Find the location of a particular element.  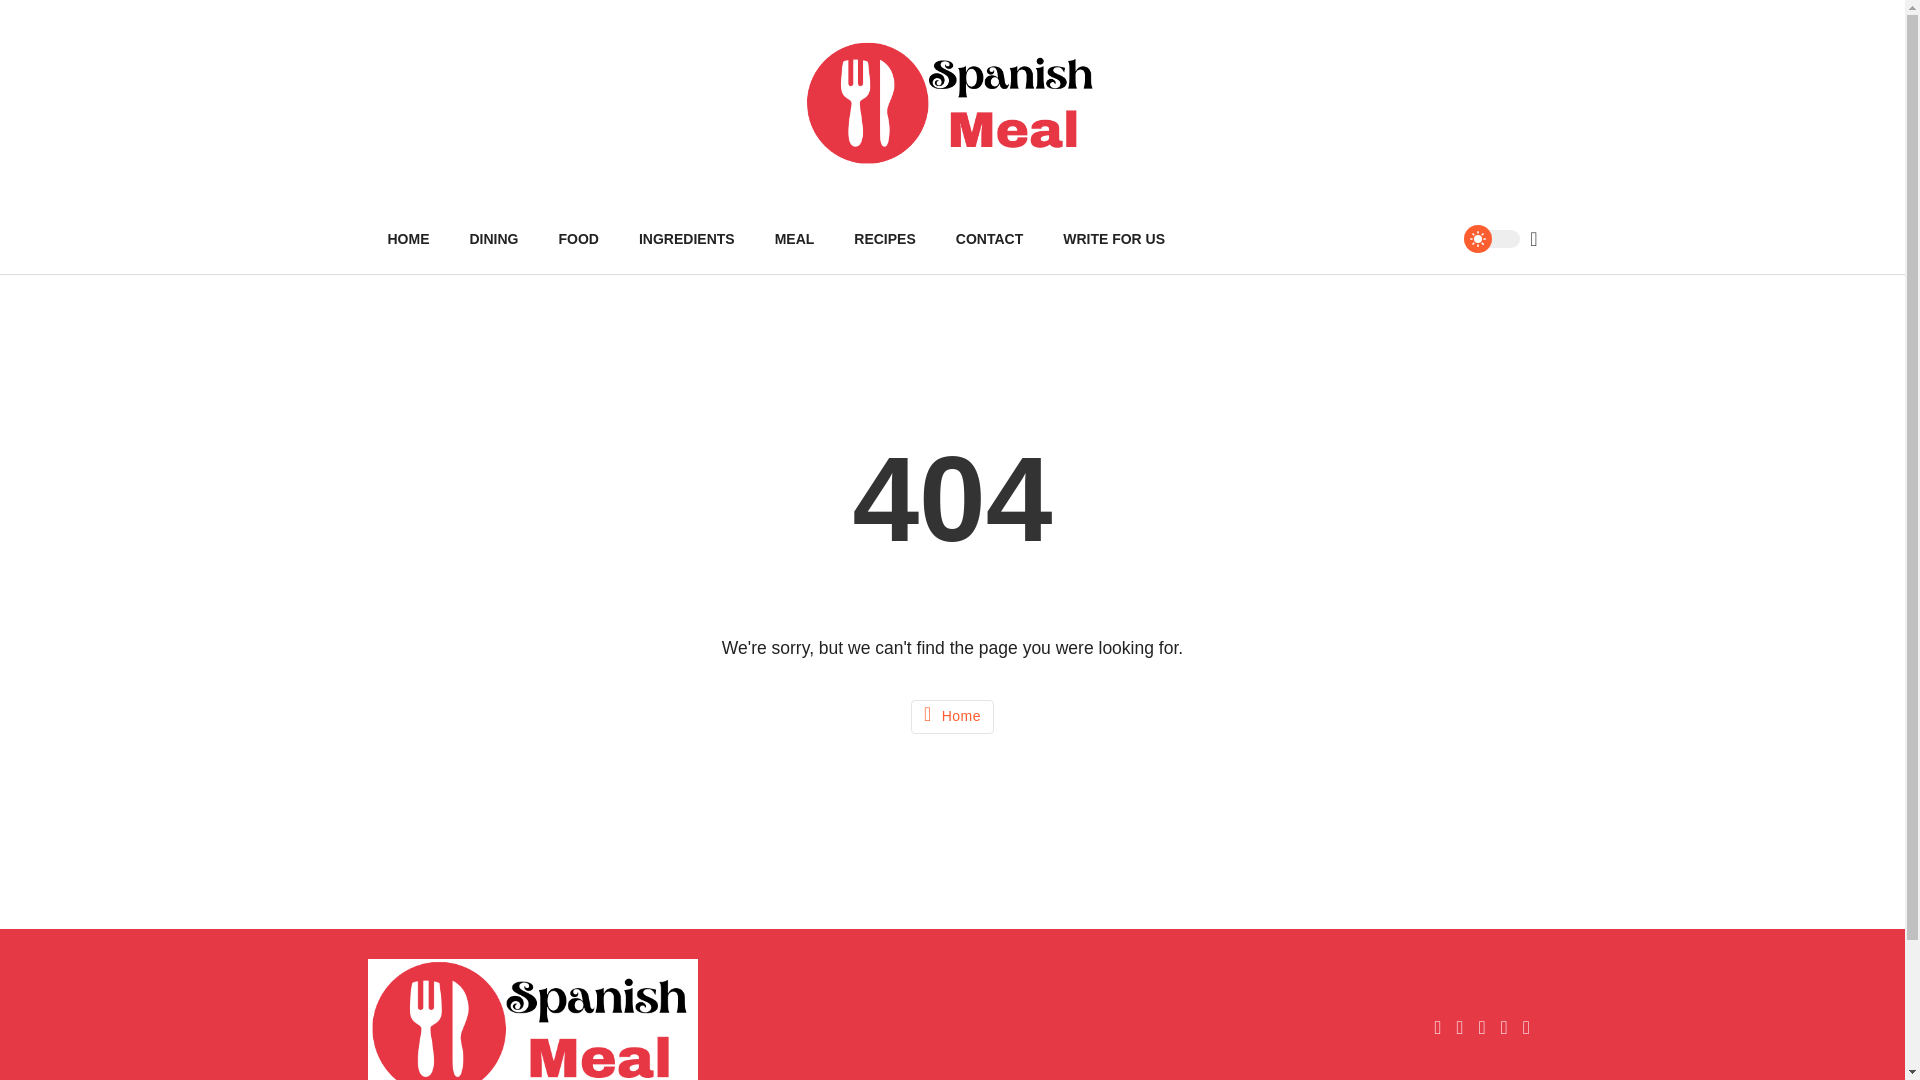

DINING is located at coordinates (494, 239).